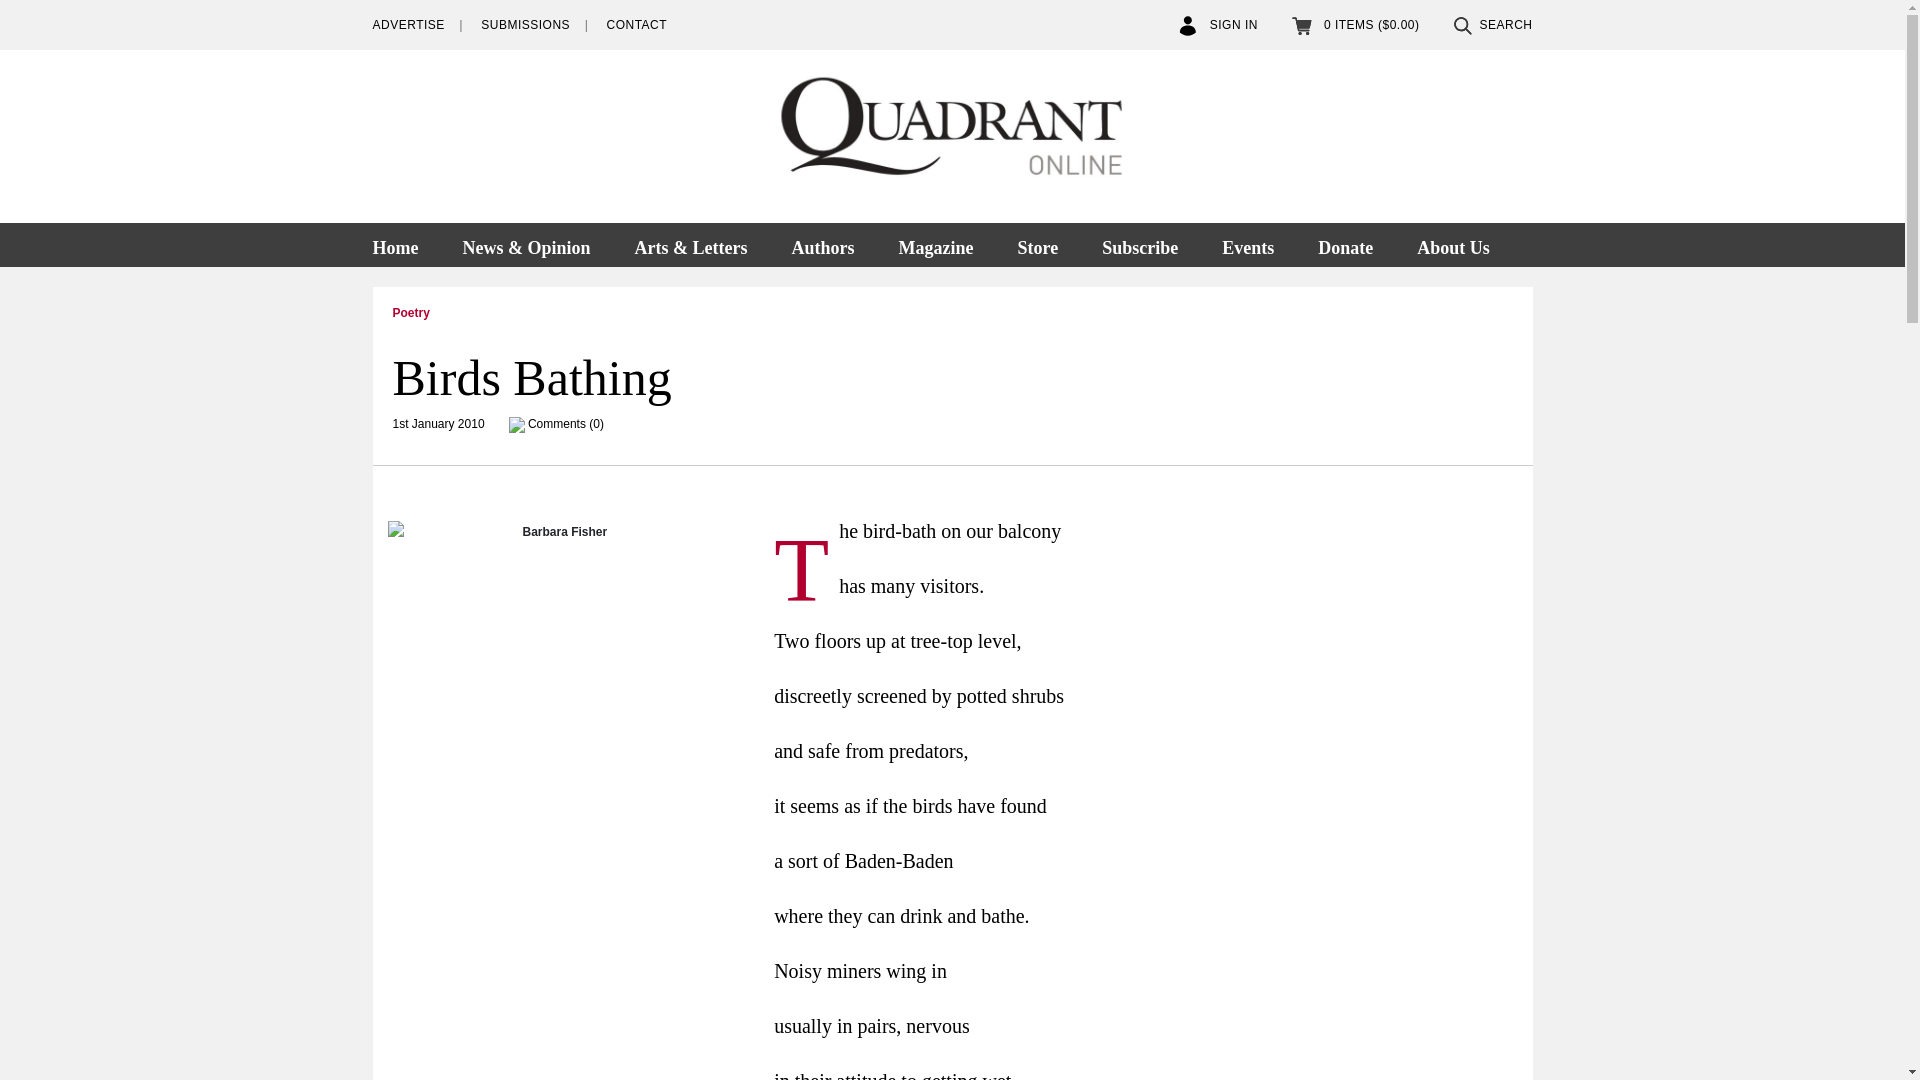  What do you see at coordinates (636, 25) in the screenshot?
I see `CONTACT` at bounding box center [636, 25].